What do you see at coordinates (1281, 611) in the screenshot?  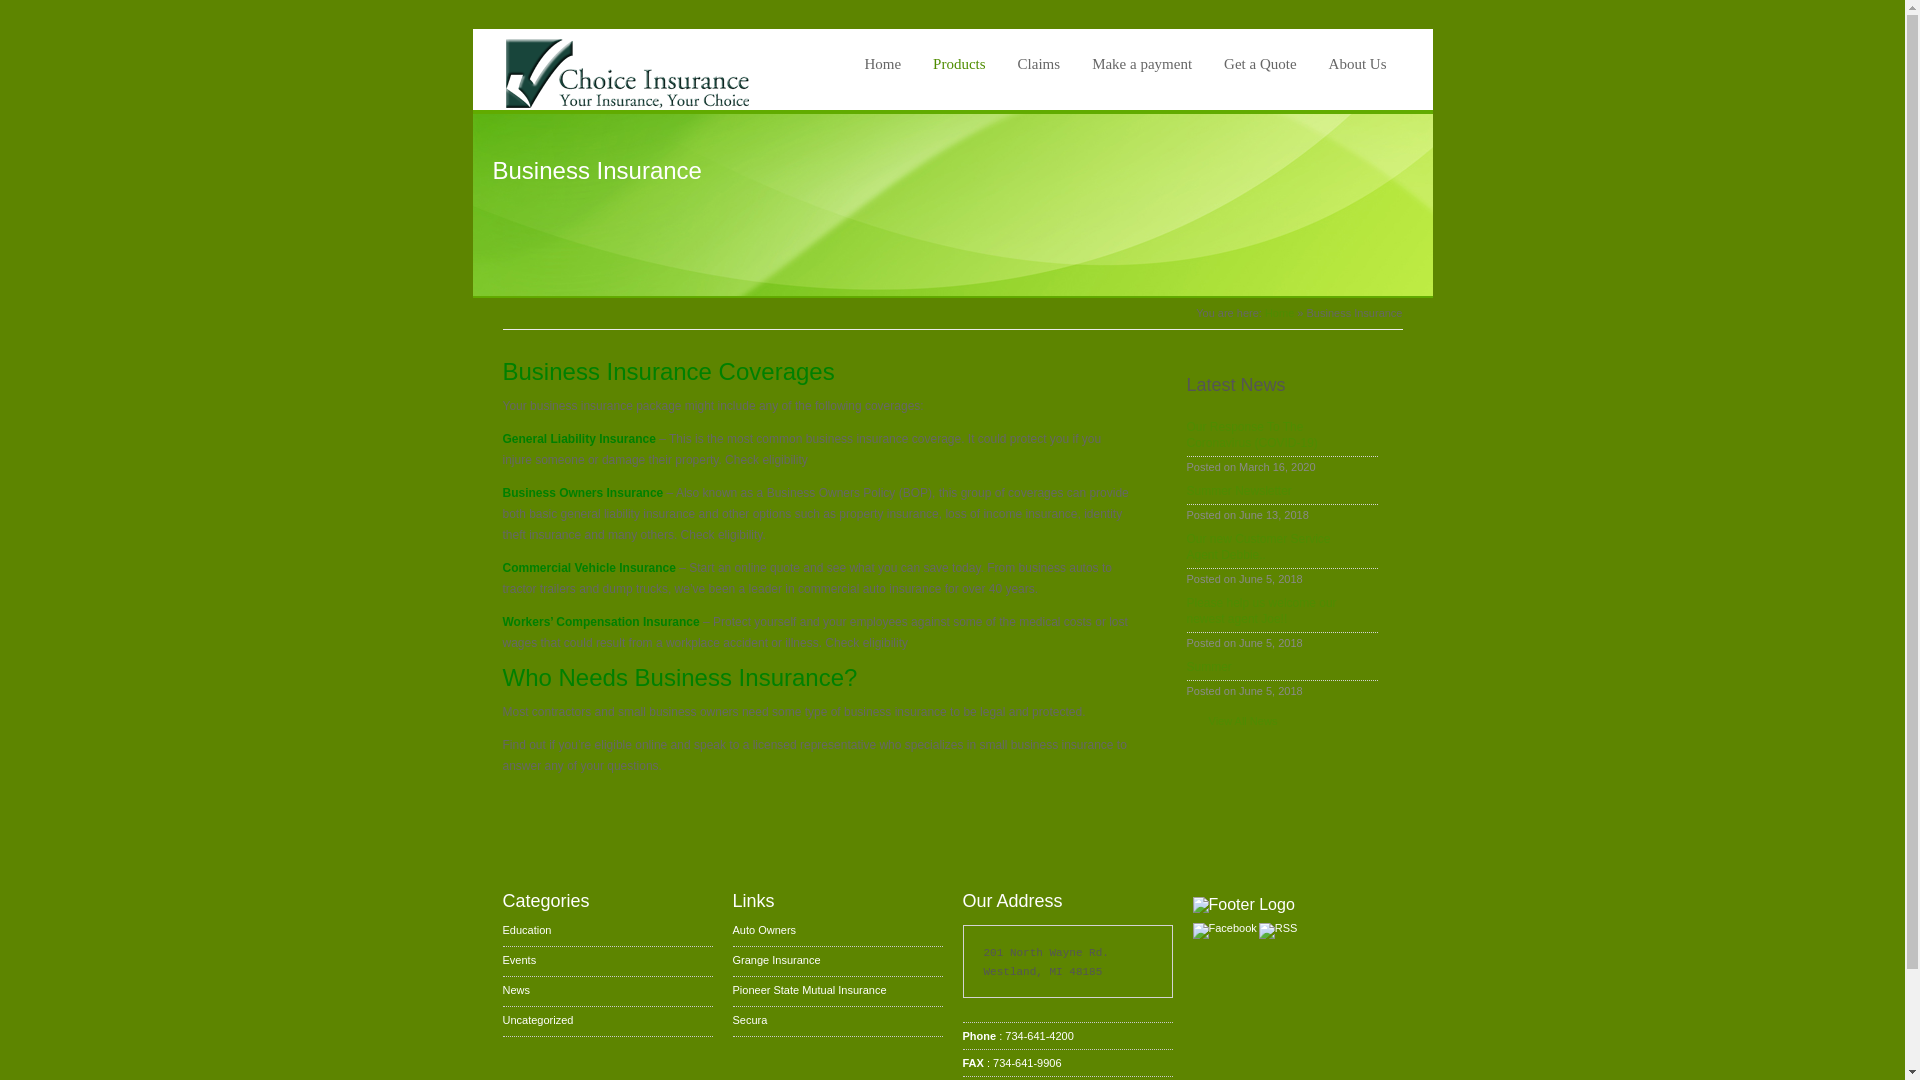 I see `Please help us welcome our newest agent Joe!!` at bounding box center [1281, 611].